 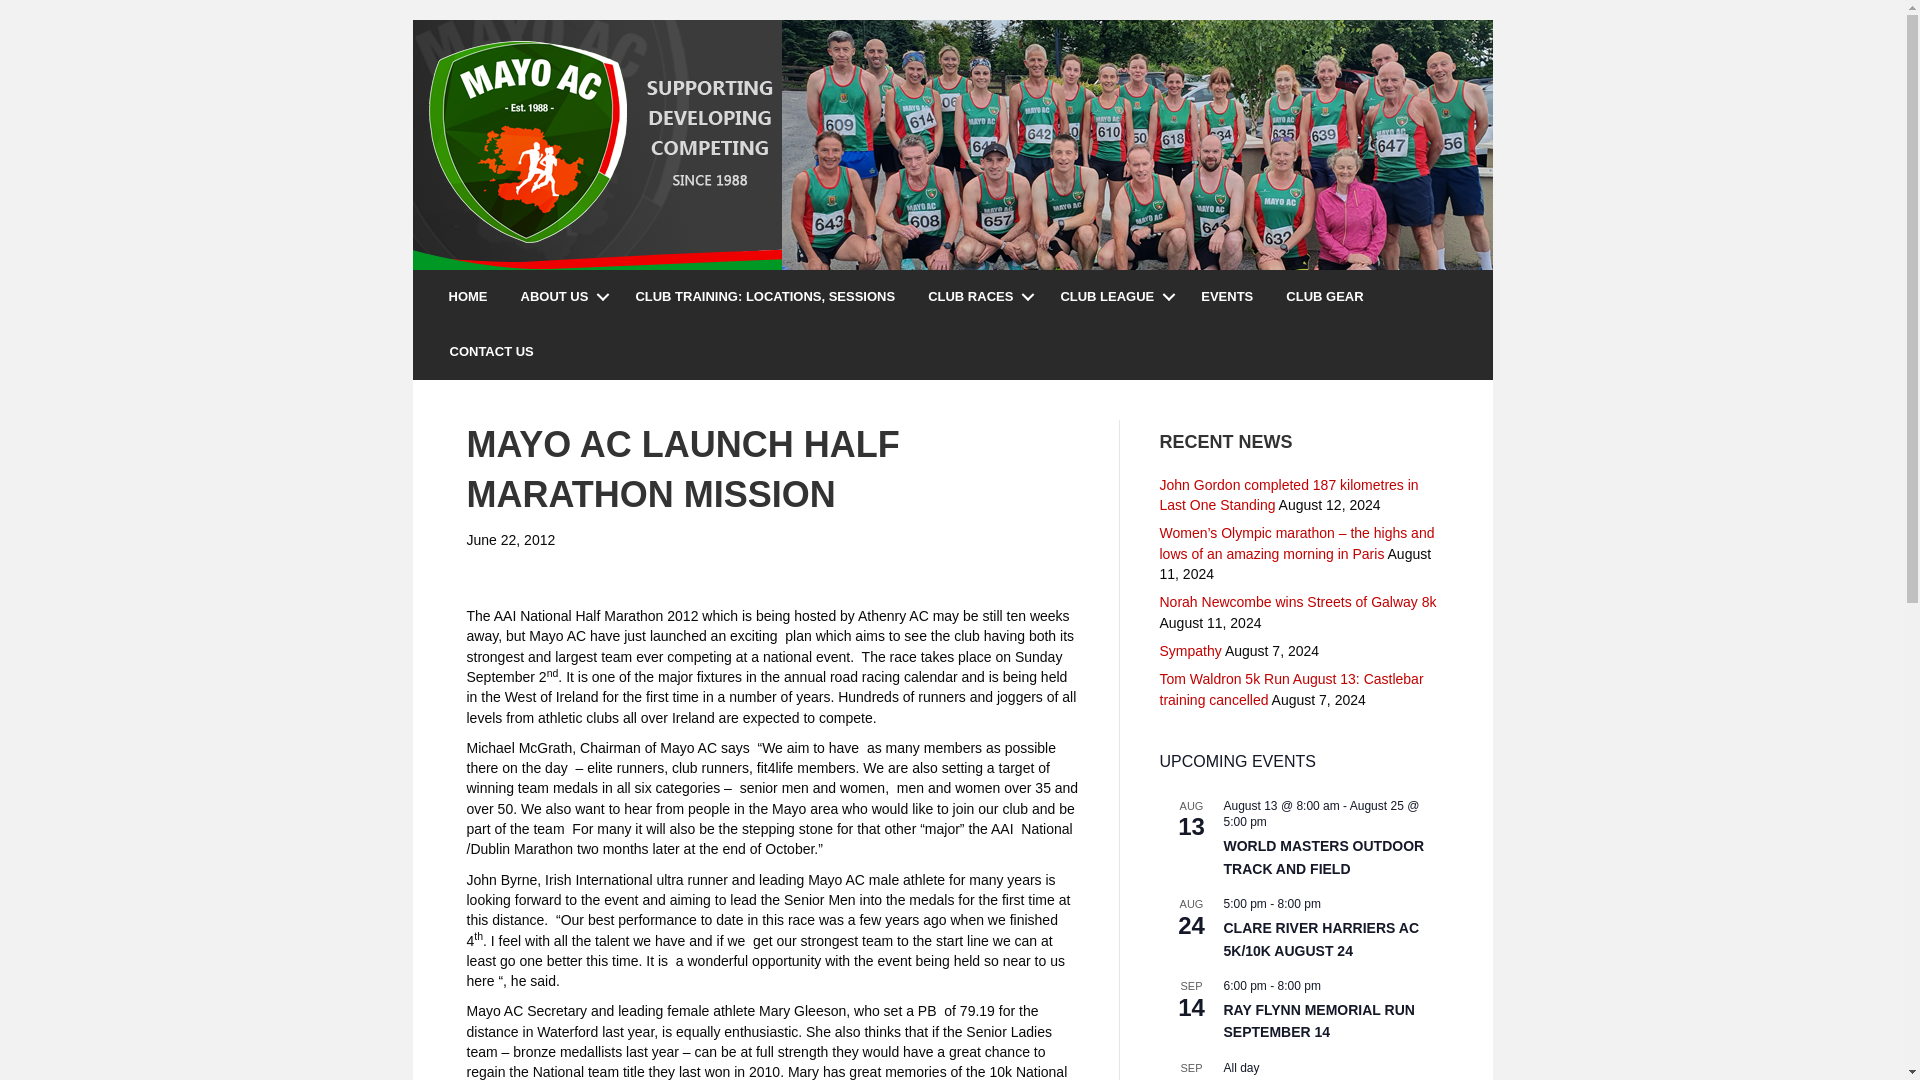 What do you see at coordinates (560, 298) in the screenshot?
I see `ABOUT US` at bounding box center [560, 298].